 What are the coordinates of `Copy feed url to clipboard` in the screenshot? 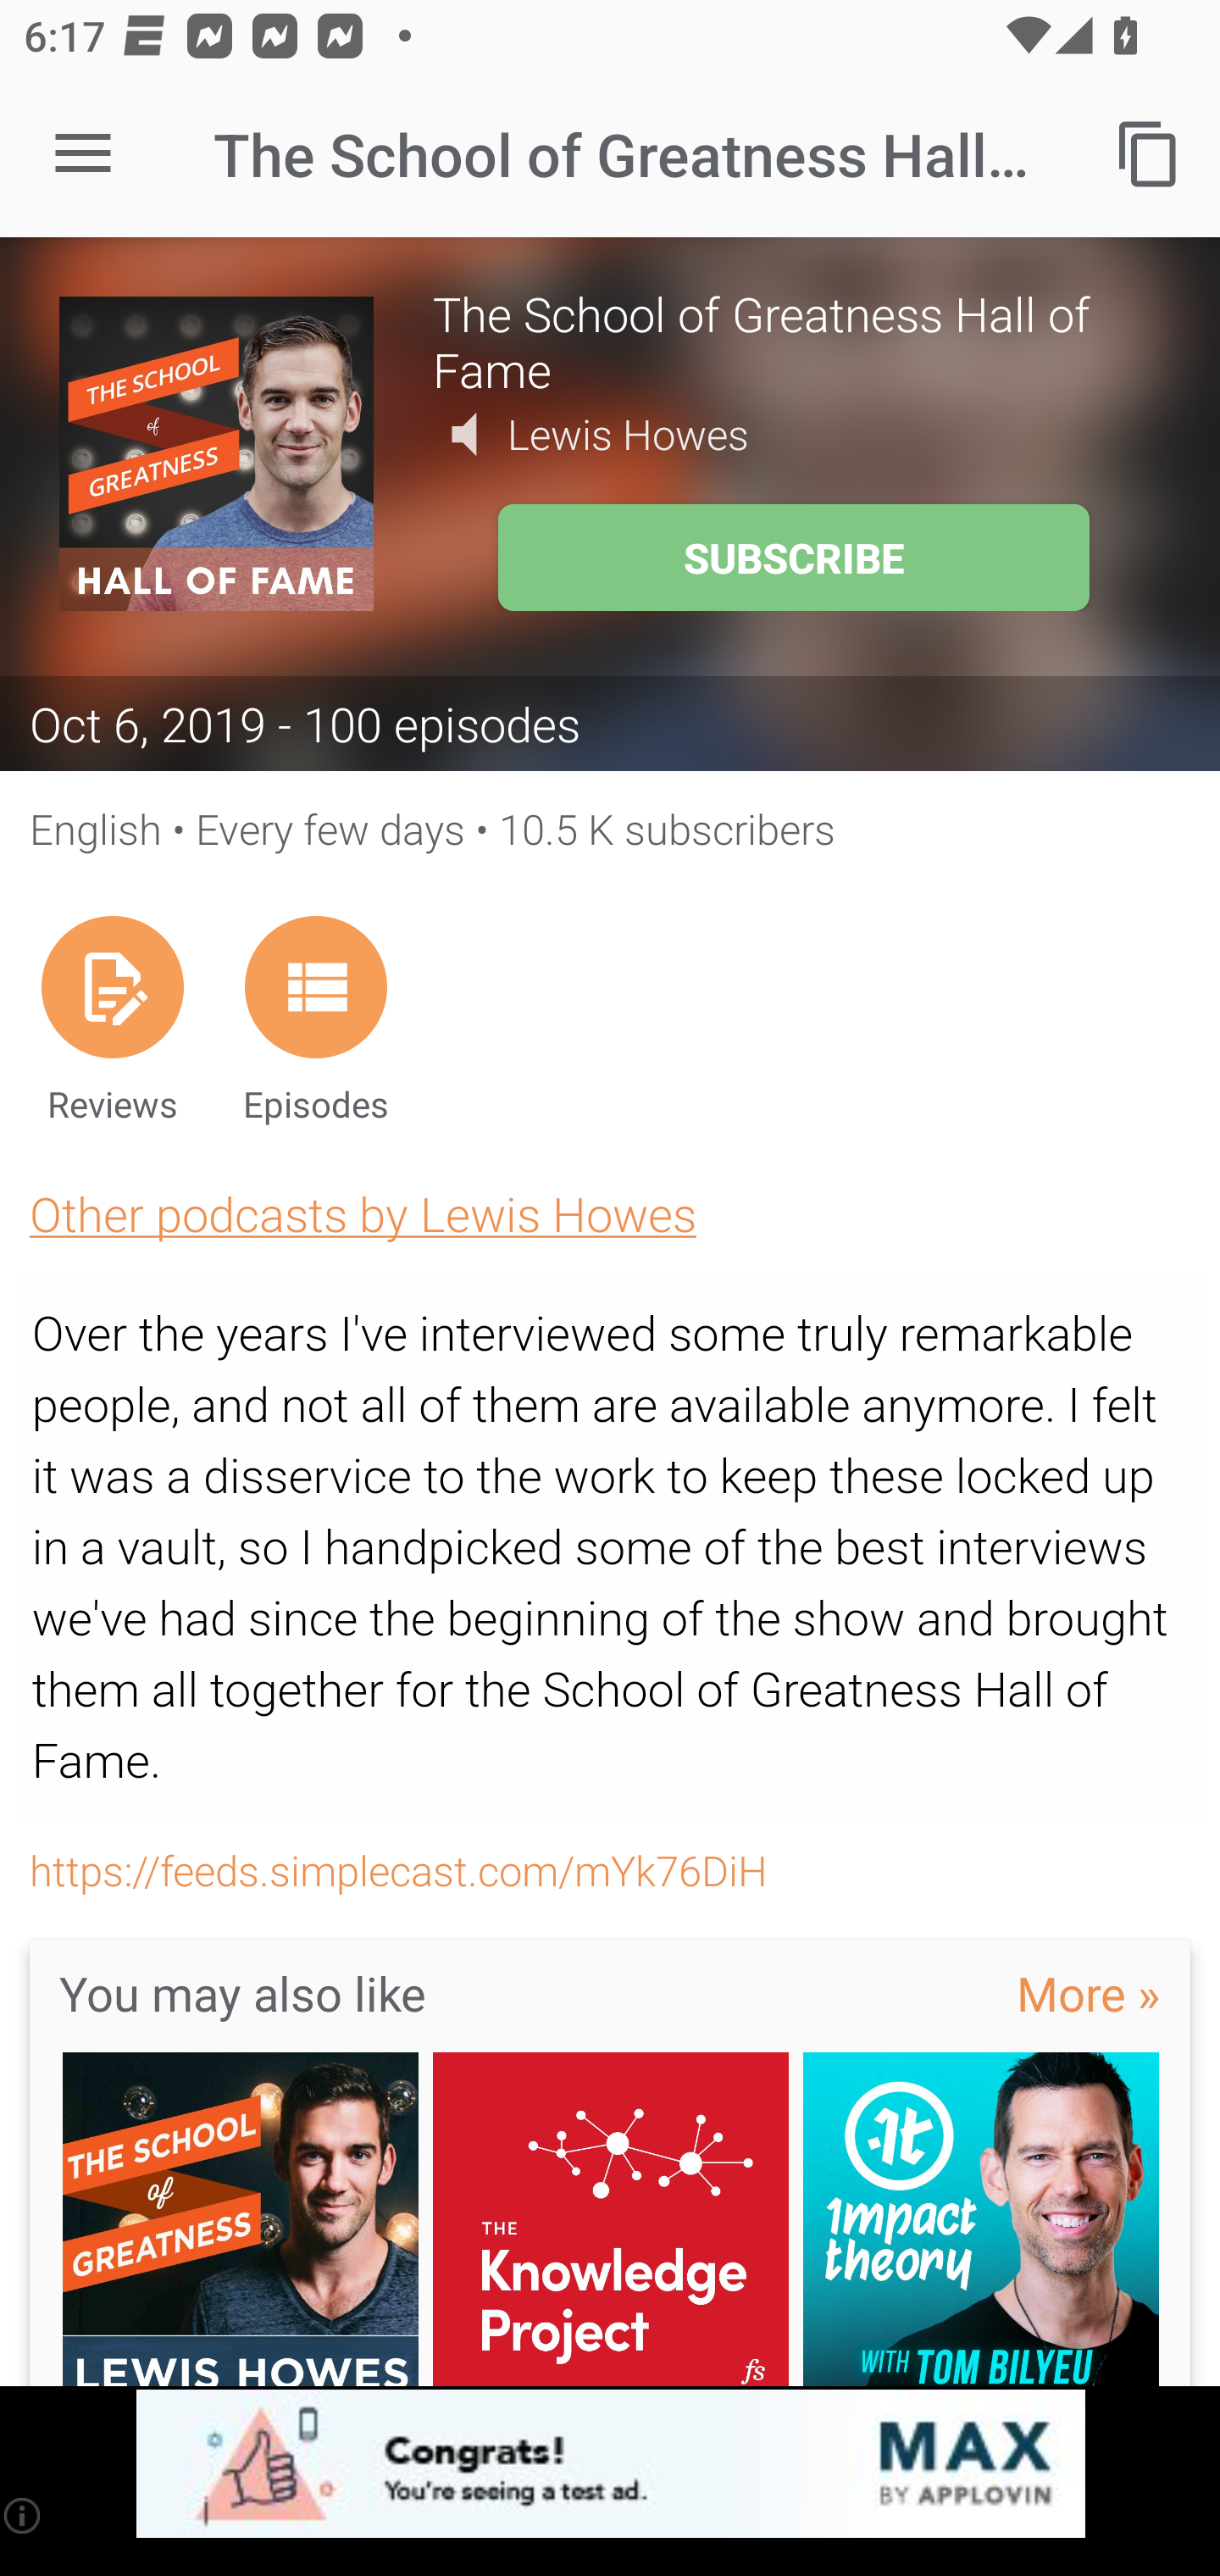 It's located at (1149, 154).